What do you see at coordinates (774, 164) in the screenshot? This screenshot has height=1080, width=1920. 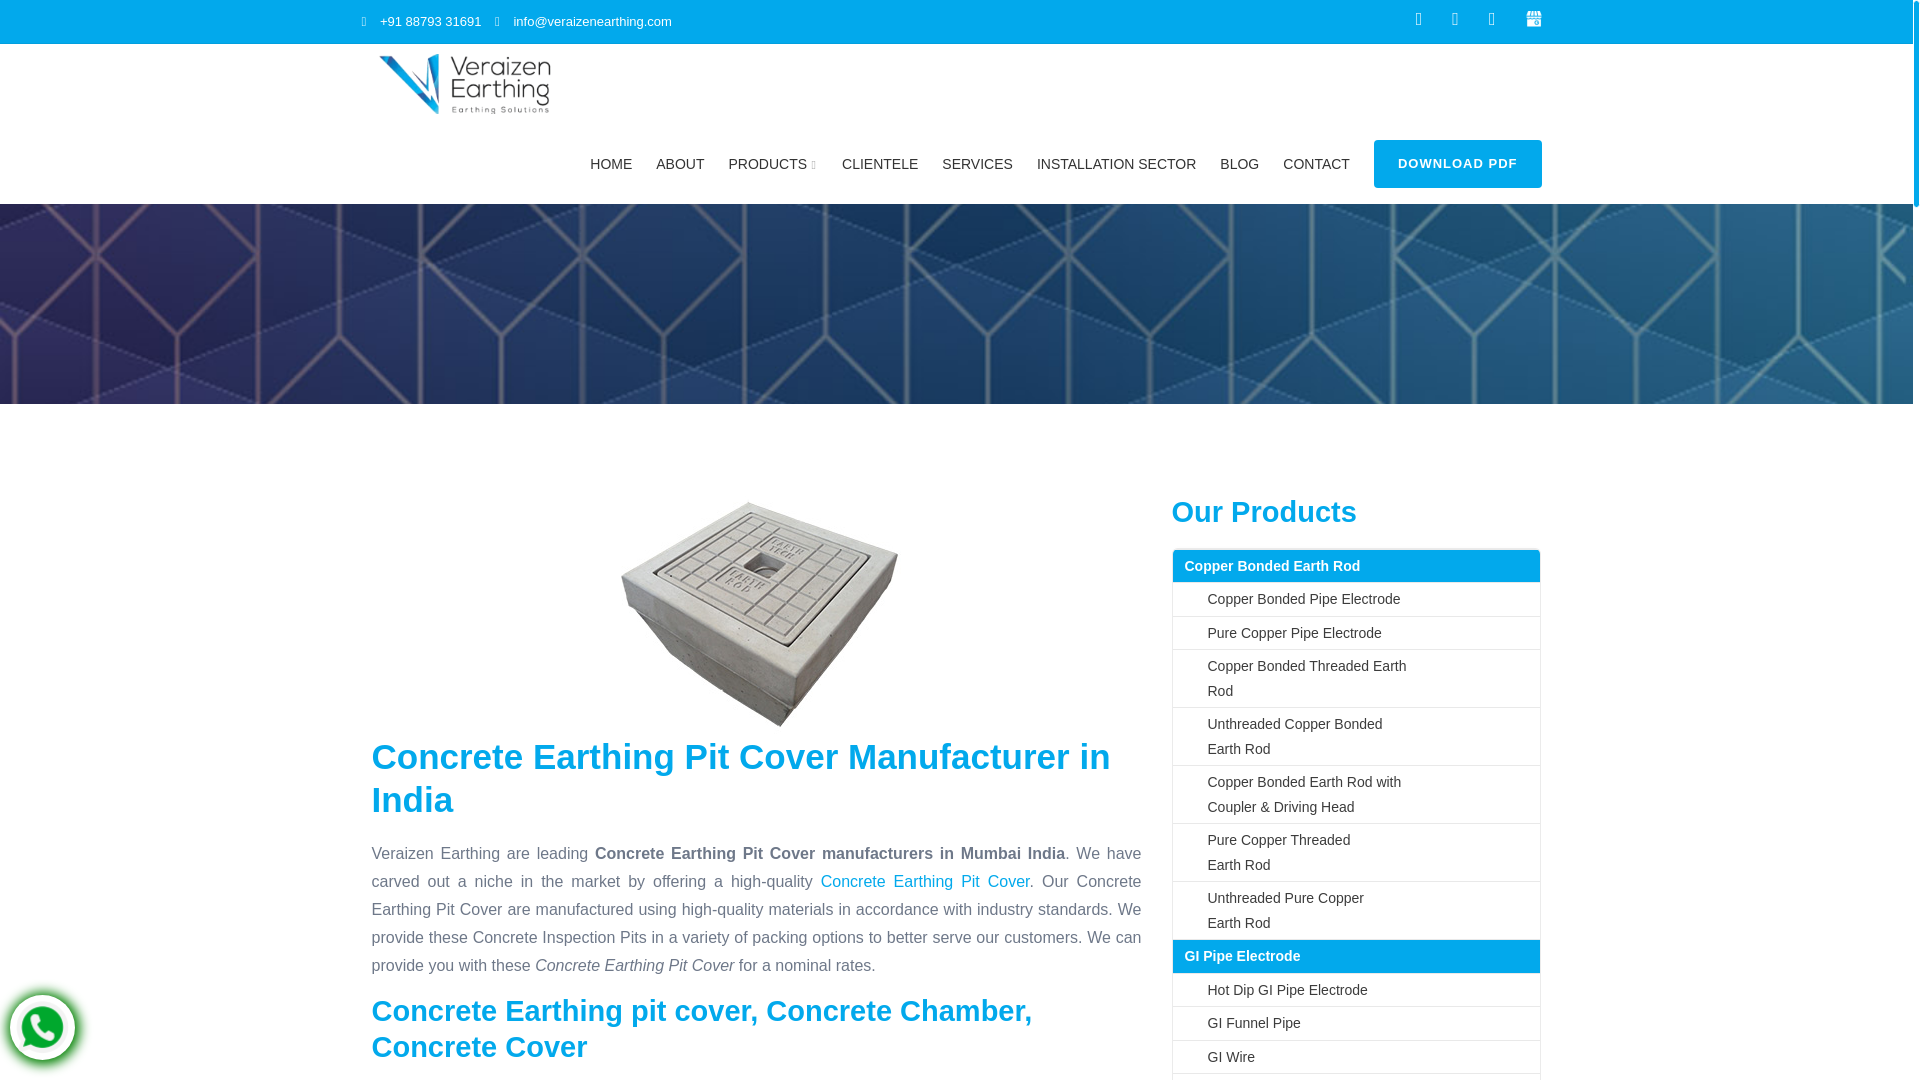 I see `PRODUCTS` at bounding box center [774, 164].